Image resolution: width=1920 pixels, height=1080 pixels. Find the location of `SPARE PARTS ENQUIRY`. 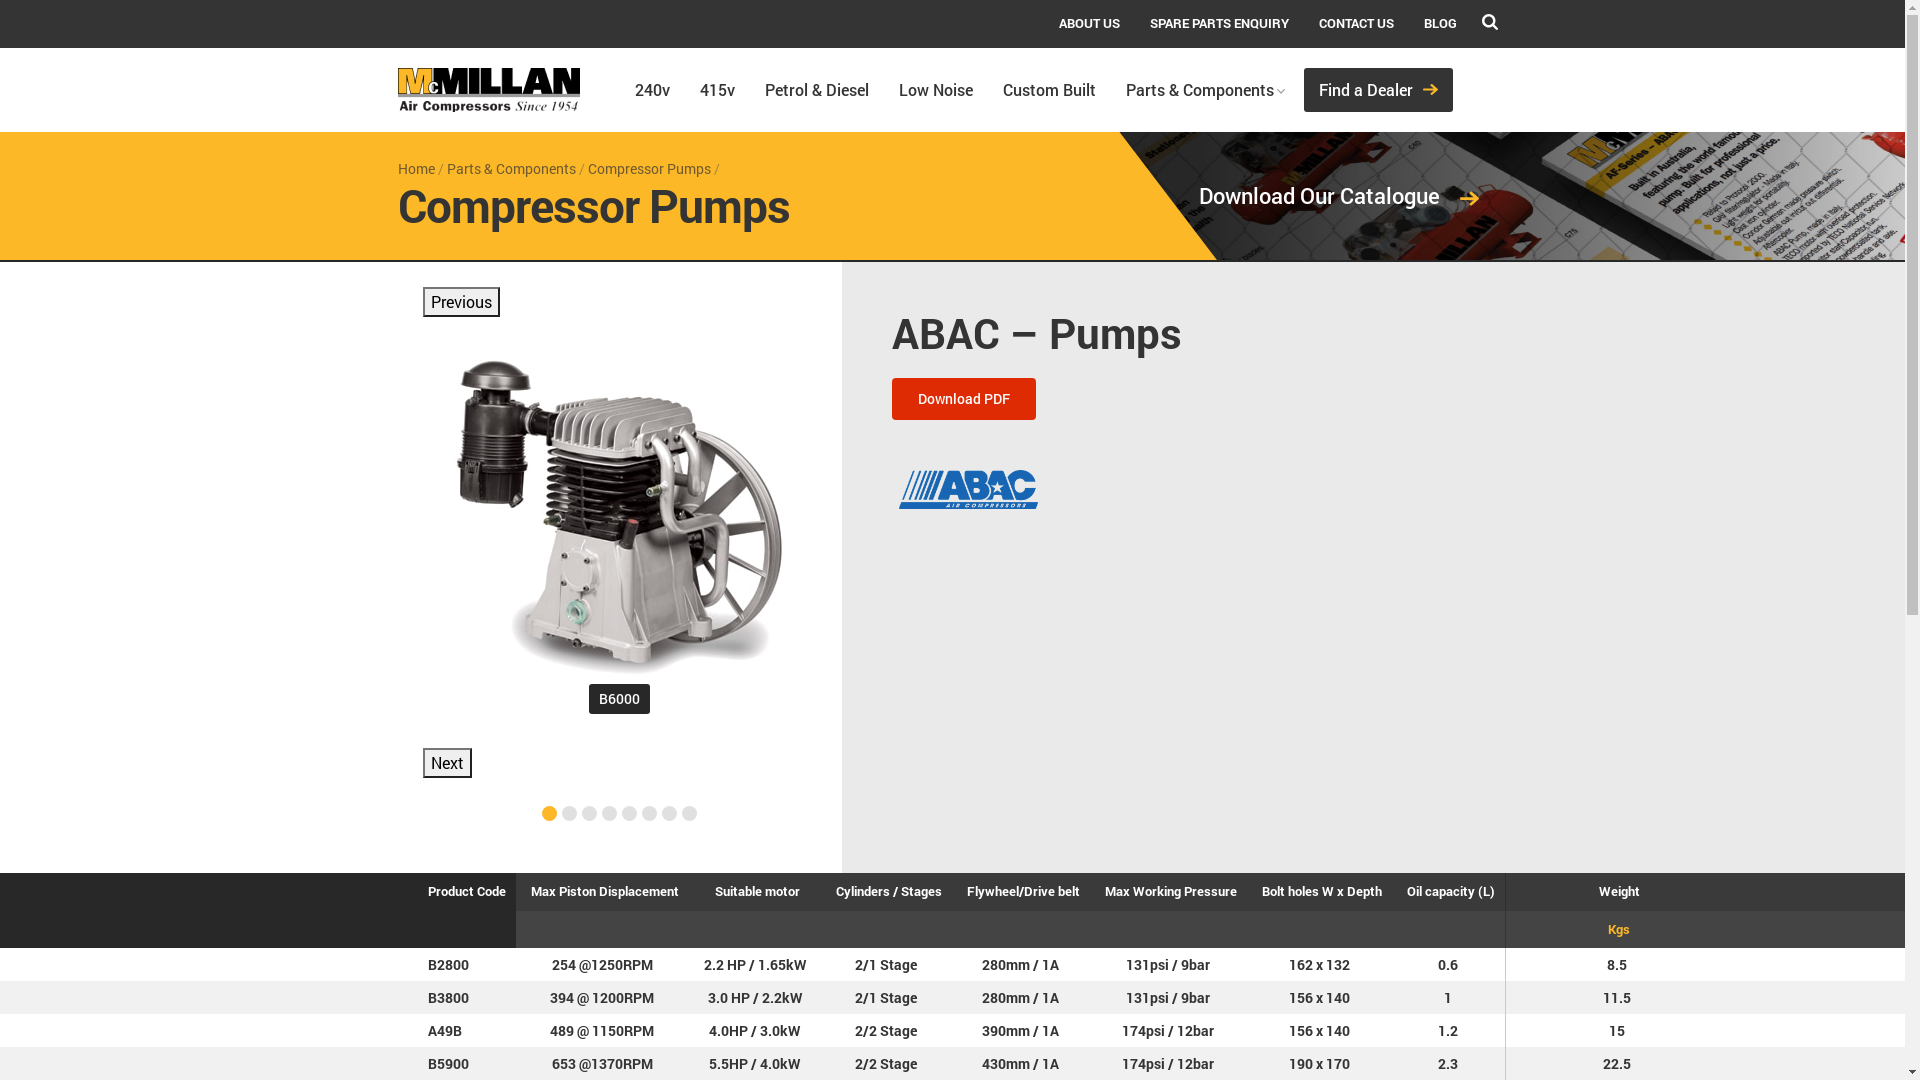

SPARE PARTS ENQUIRY is located at coordinates (1218, 24).